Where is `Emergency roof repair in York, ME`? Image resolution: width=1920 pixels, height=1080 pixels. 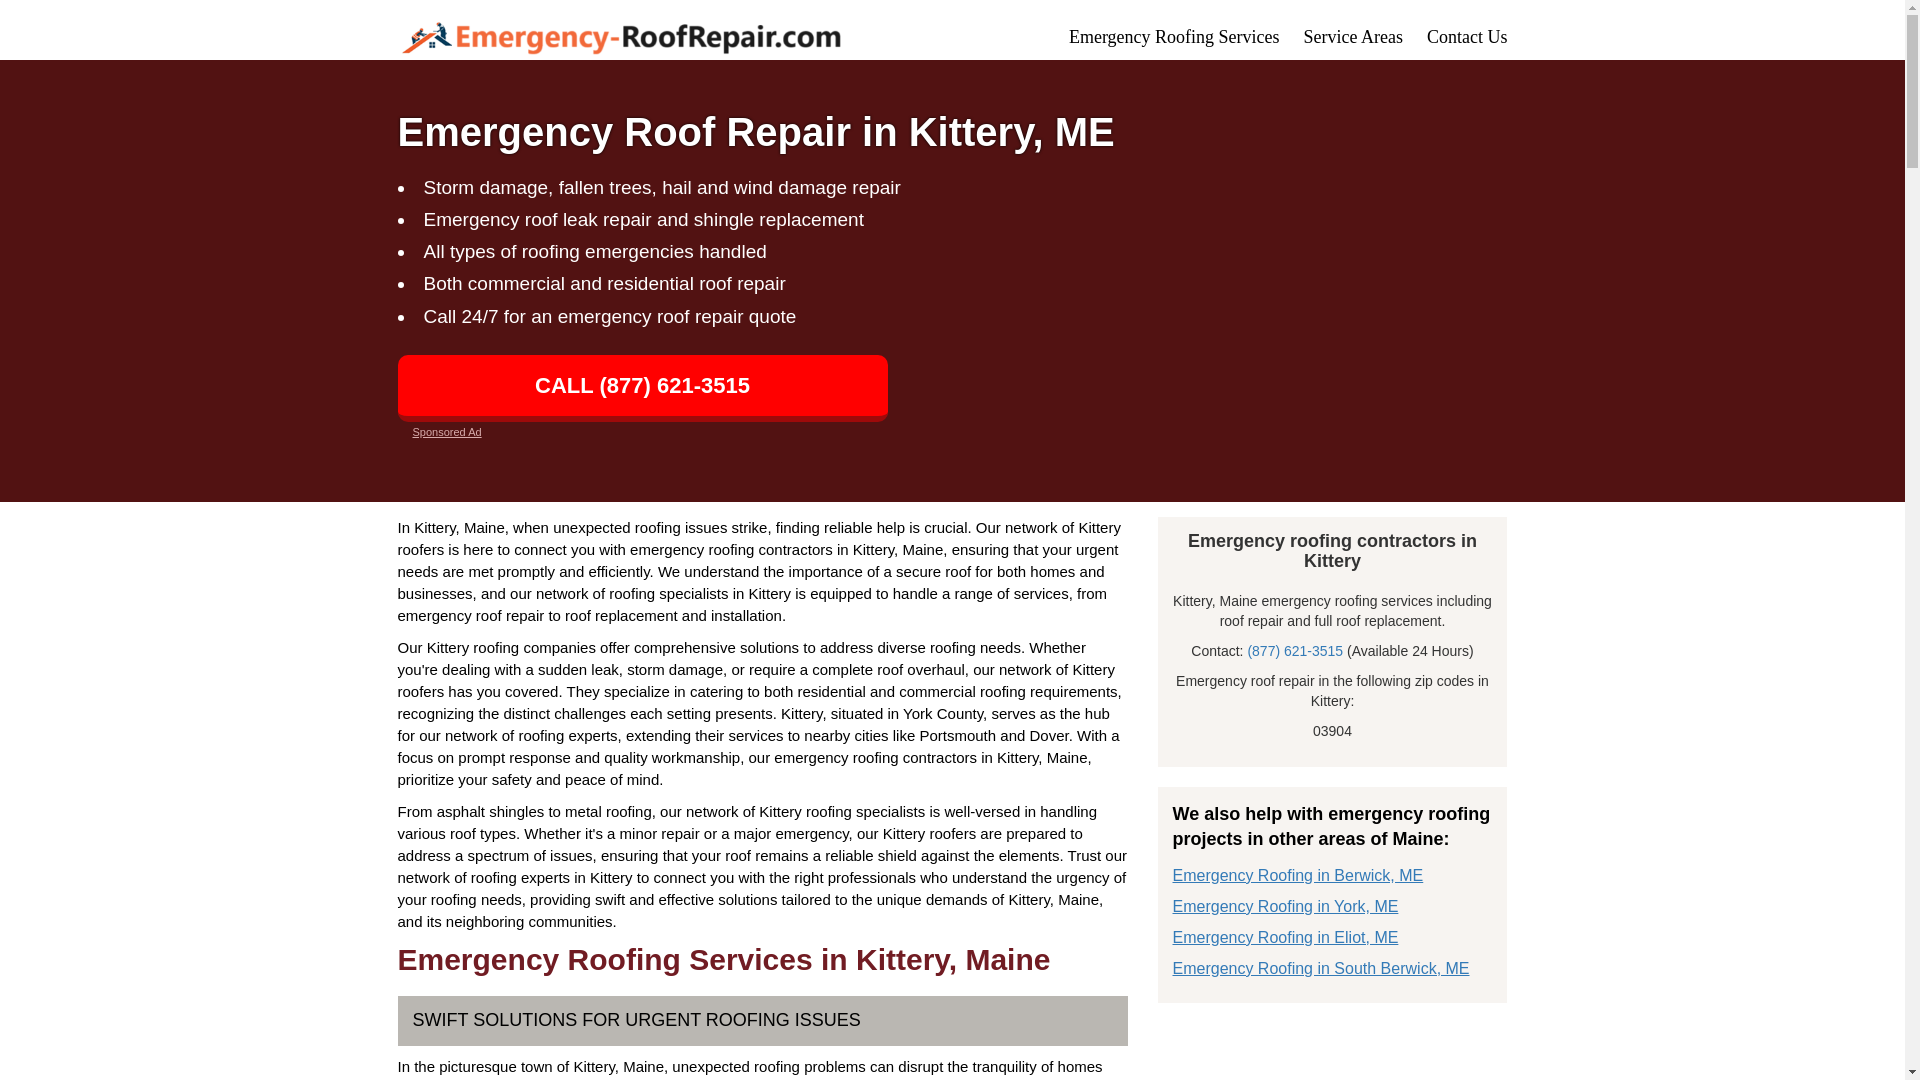
Emergency roof repair in York, ME is located at coordinates (1284, 906).